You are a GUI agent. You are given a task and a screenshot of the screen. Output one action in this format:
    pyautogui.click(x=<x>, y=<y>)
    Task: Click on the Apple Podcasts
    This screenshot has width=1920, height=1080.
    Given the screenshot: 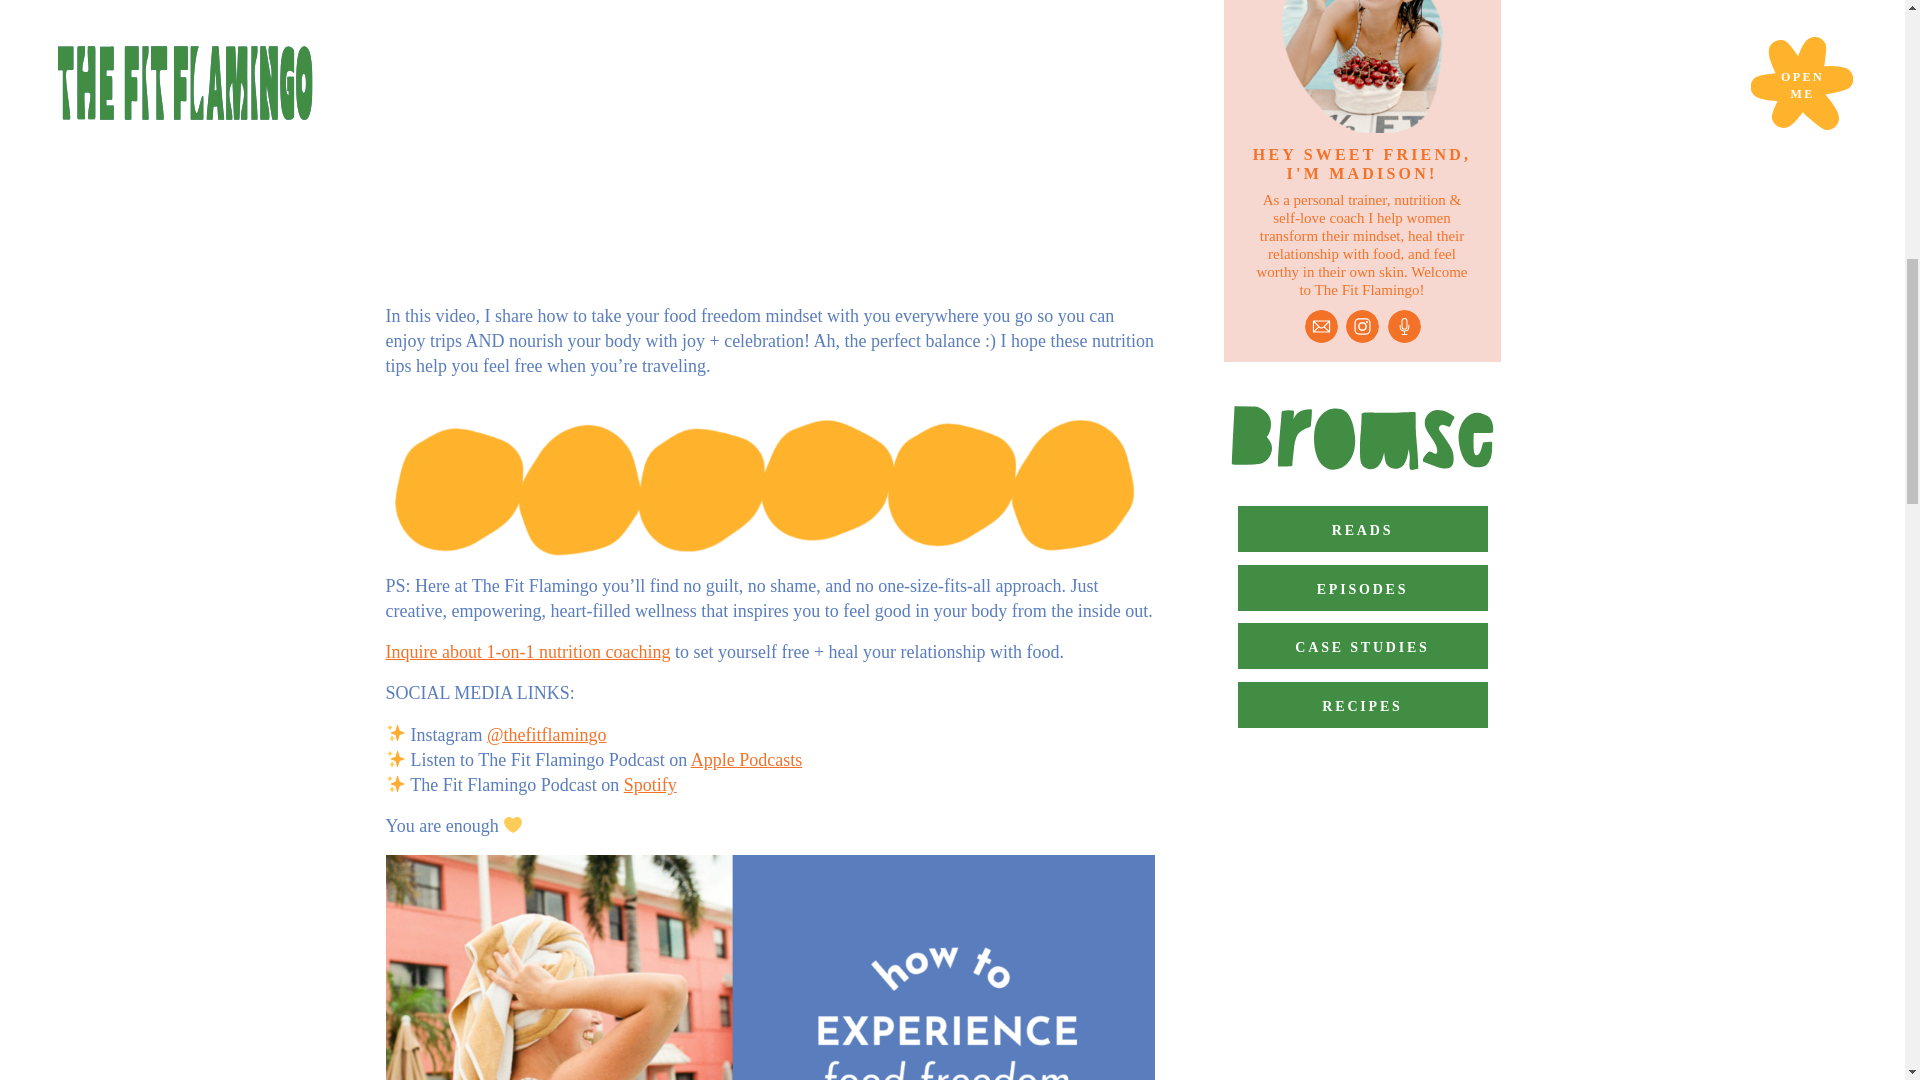 What is the action you would take?
    pyautogui.click(x=746, y=760)
    